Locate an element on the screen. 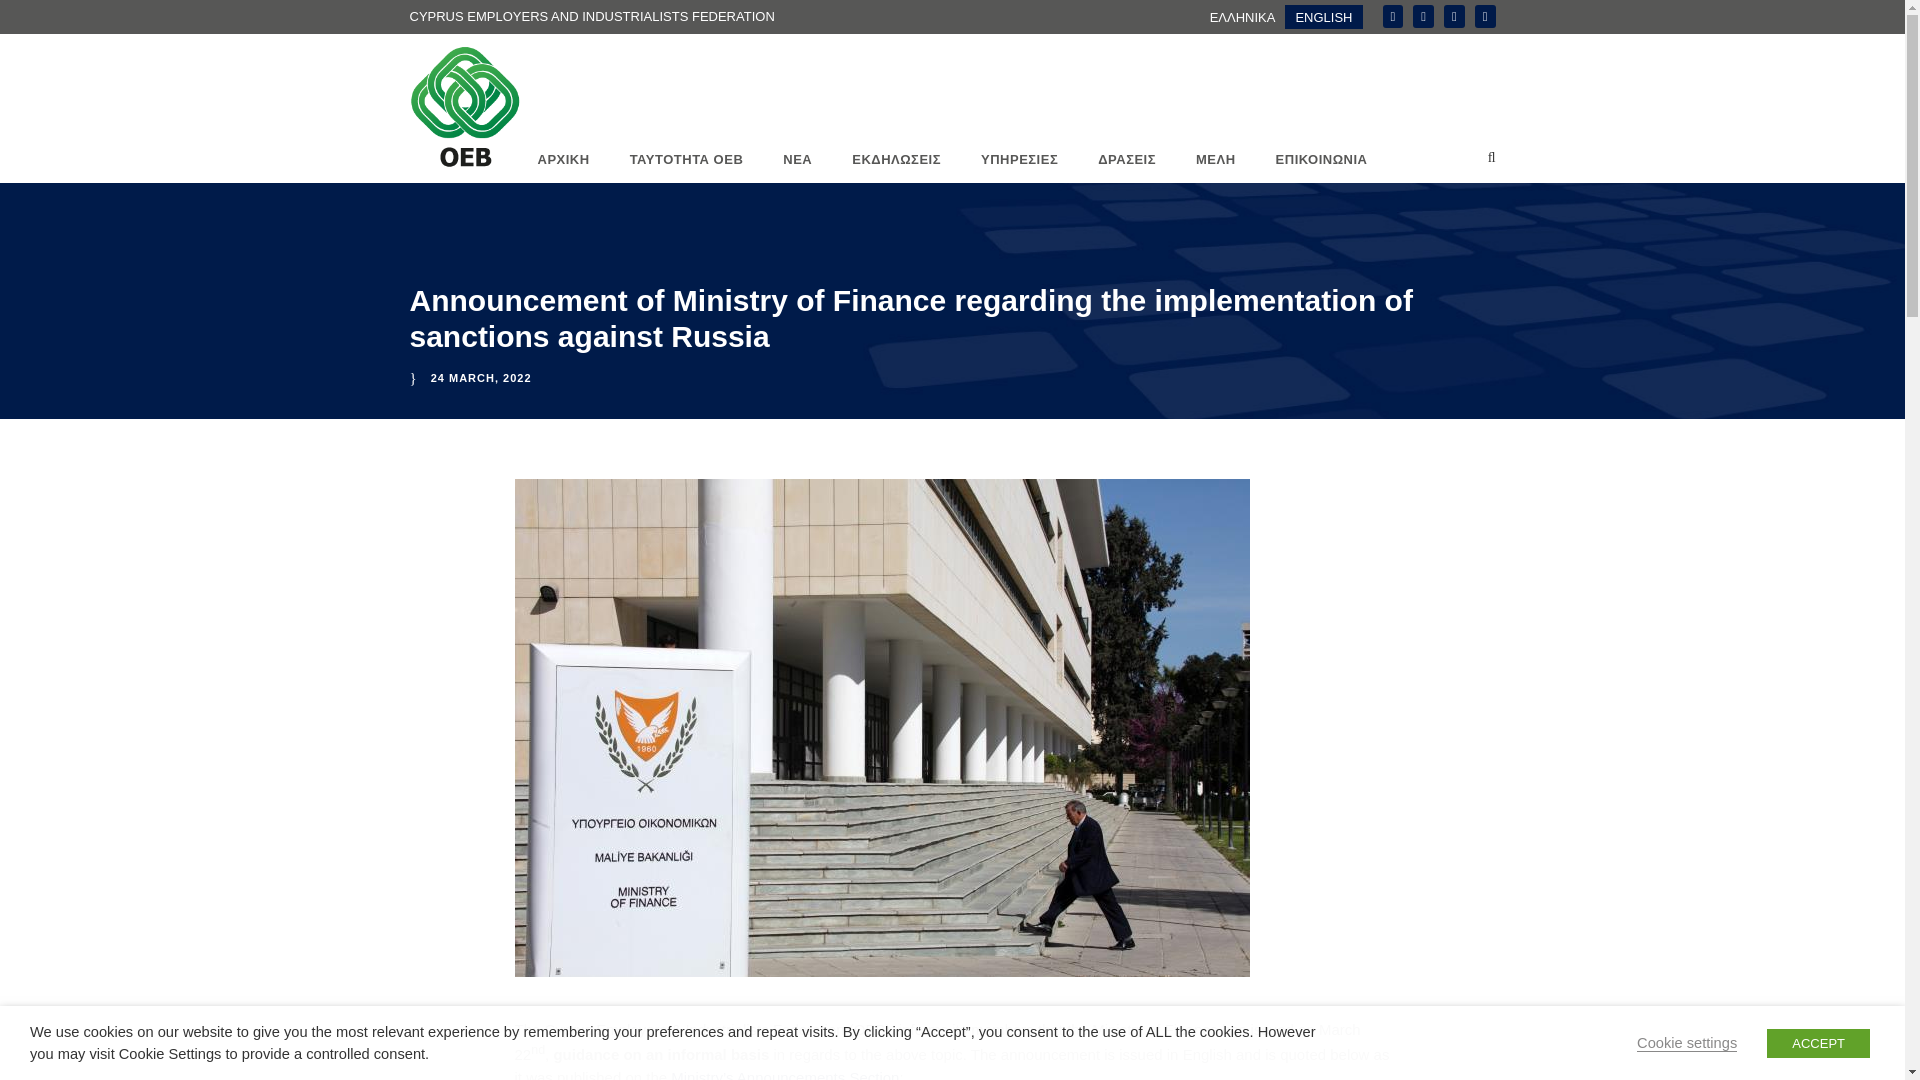  youtube is located at coordinates (1484, 16).